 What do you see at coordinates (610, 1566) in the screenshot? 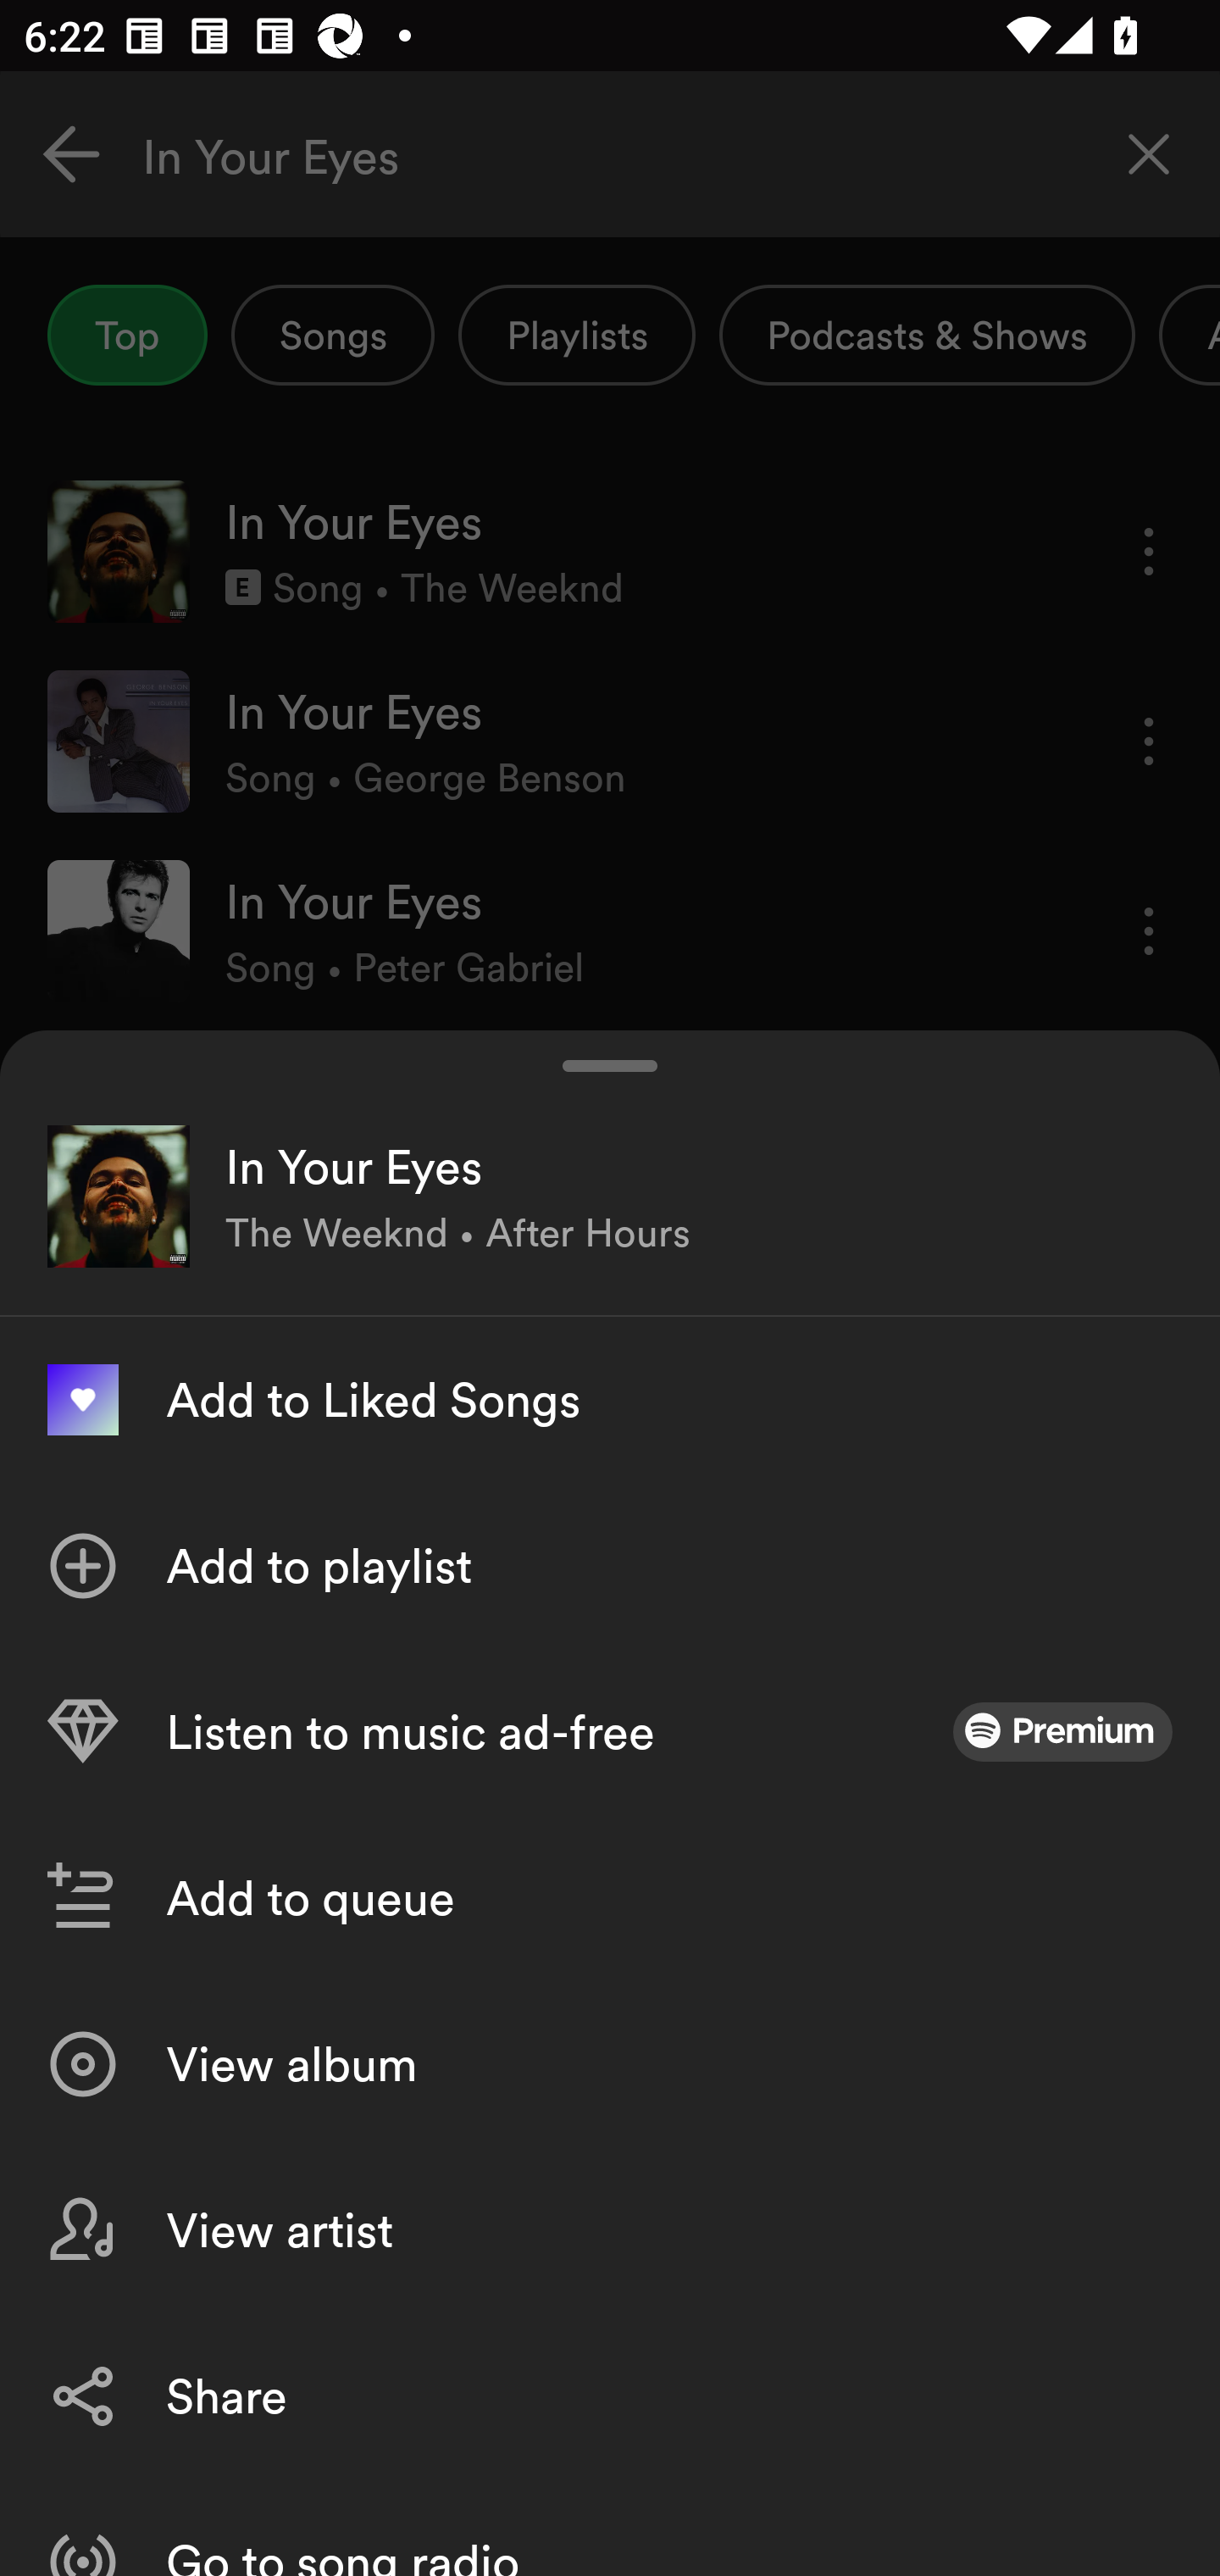
I see `Add to playlist` at bounding box center [610, 1566].